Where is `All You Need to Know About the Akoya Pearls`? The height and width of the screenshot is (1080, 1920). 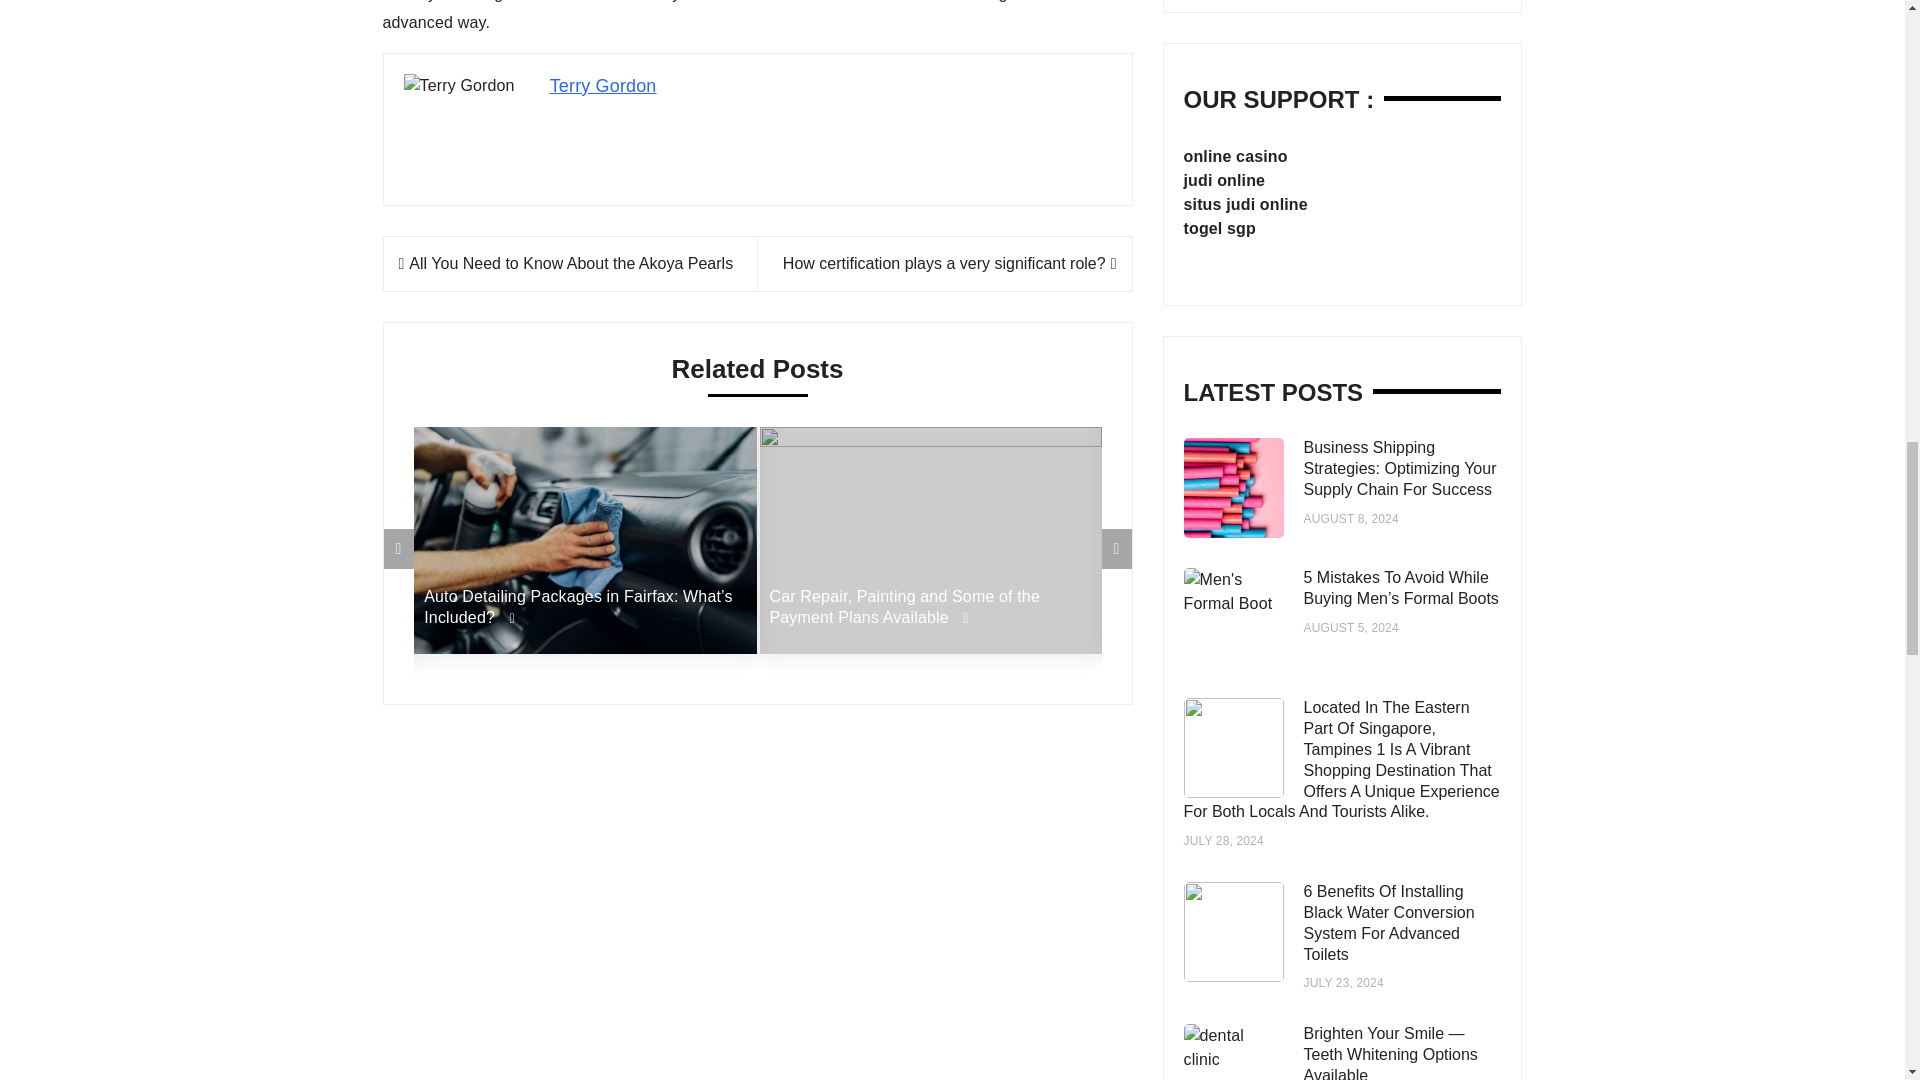 All You Need to Know About the Akoya Pearls is located at coordinates (565, 263).